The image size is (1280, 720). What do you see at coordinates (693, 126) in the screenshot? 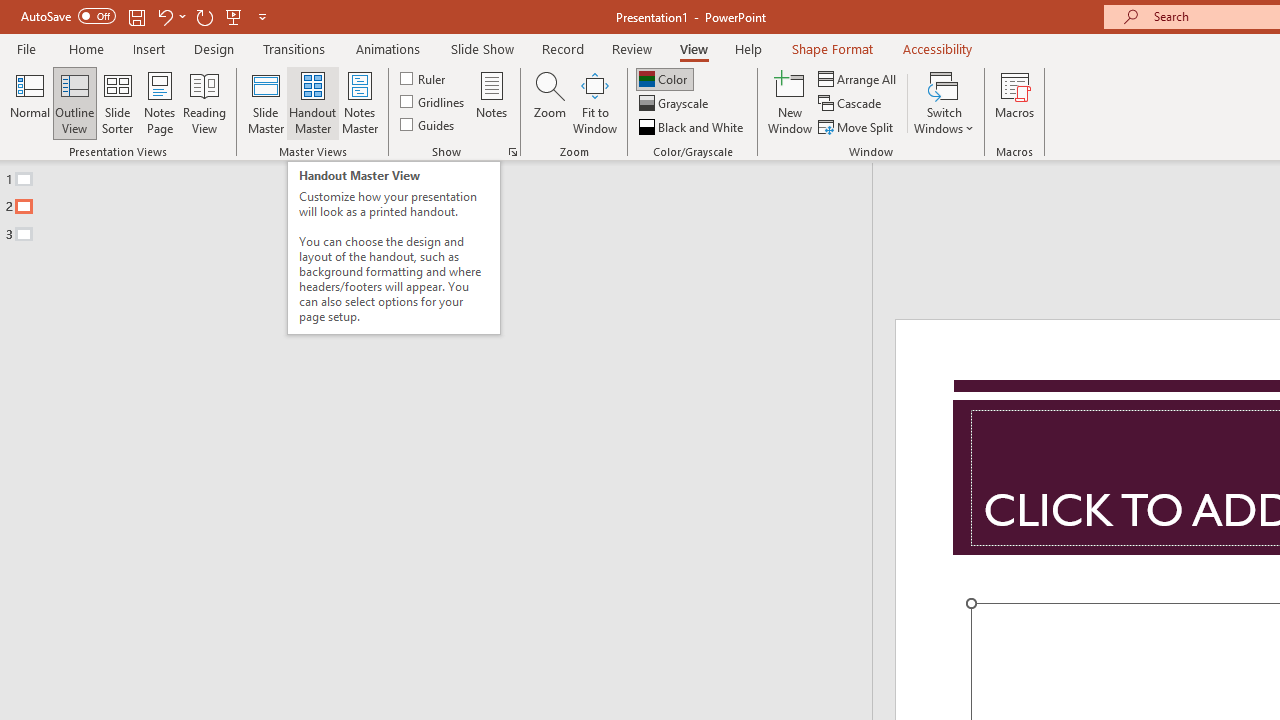
I see `Black and White` at bounding box center [693, 126].